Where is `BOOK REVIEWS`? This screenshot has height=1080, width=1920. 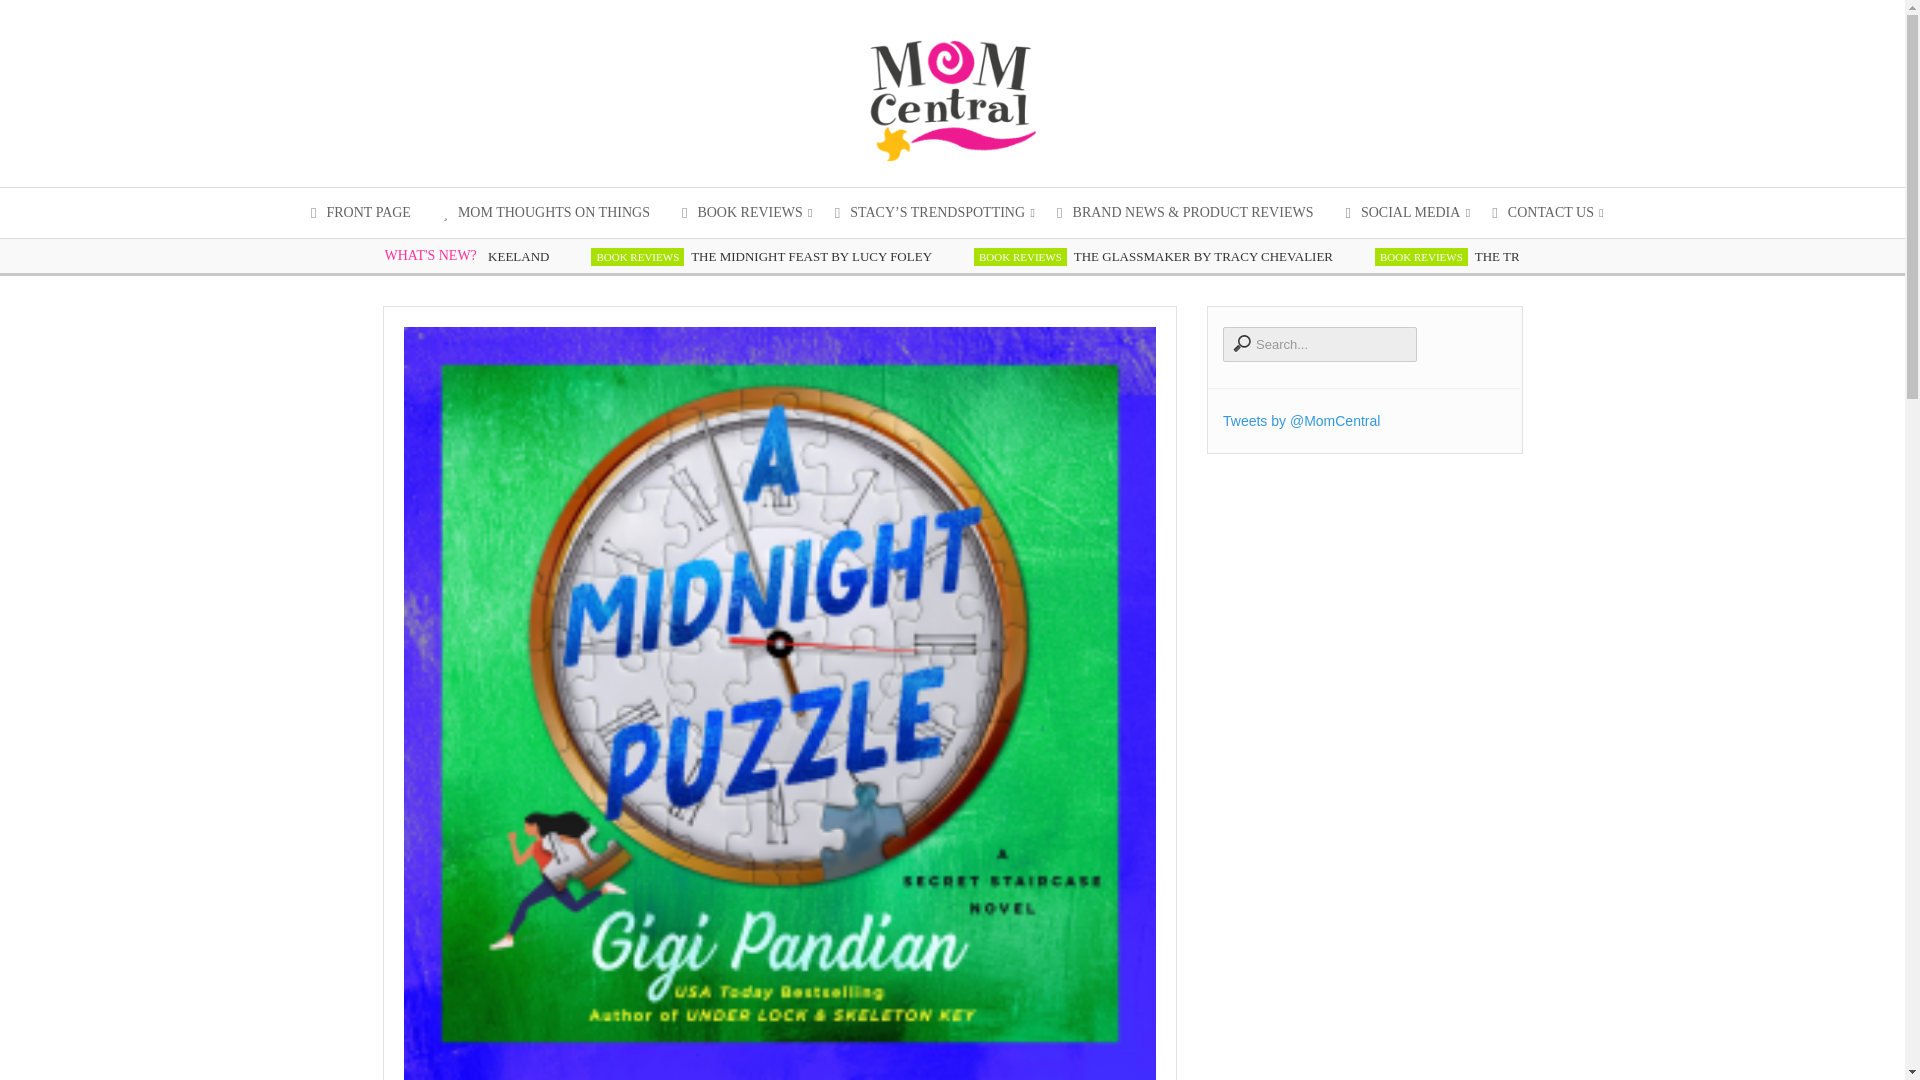
BOOK REVIEWS is located at coordinates (1421, 256).